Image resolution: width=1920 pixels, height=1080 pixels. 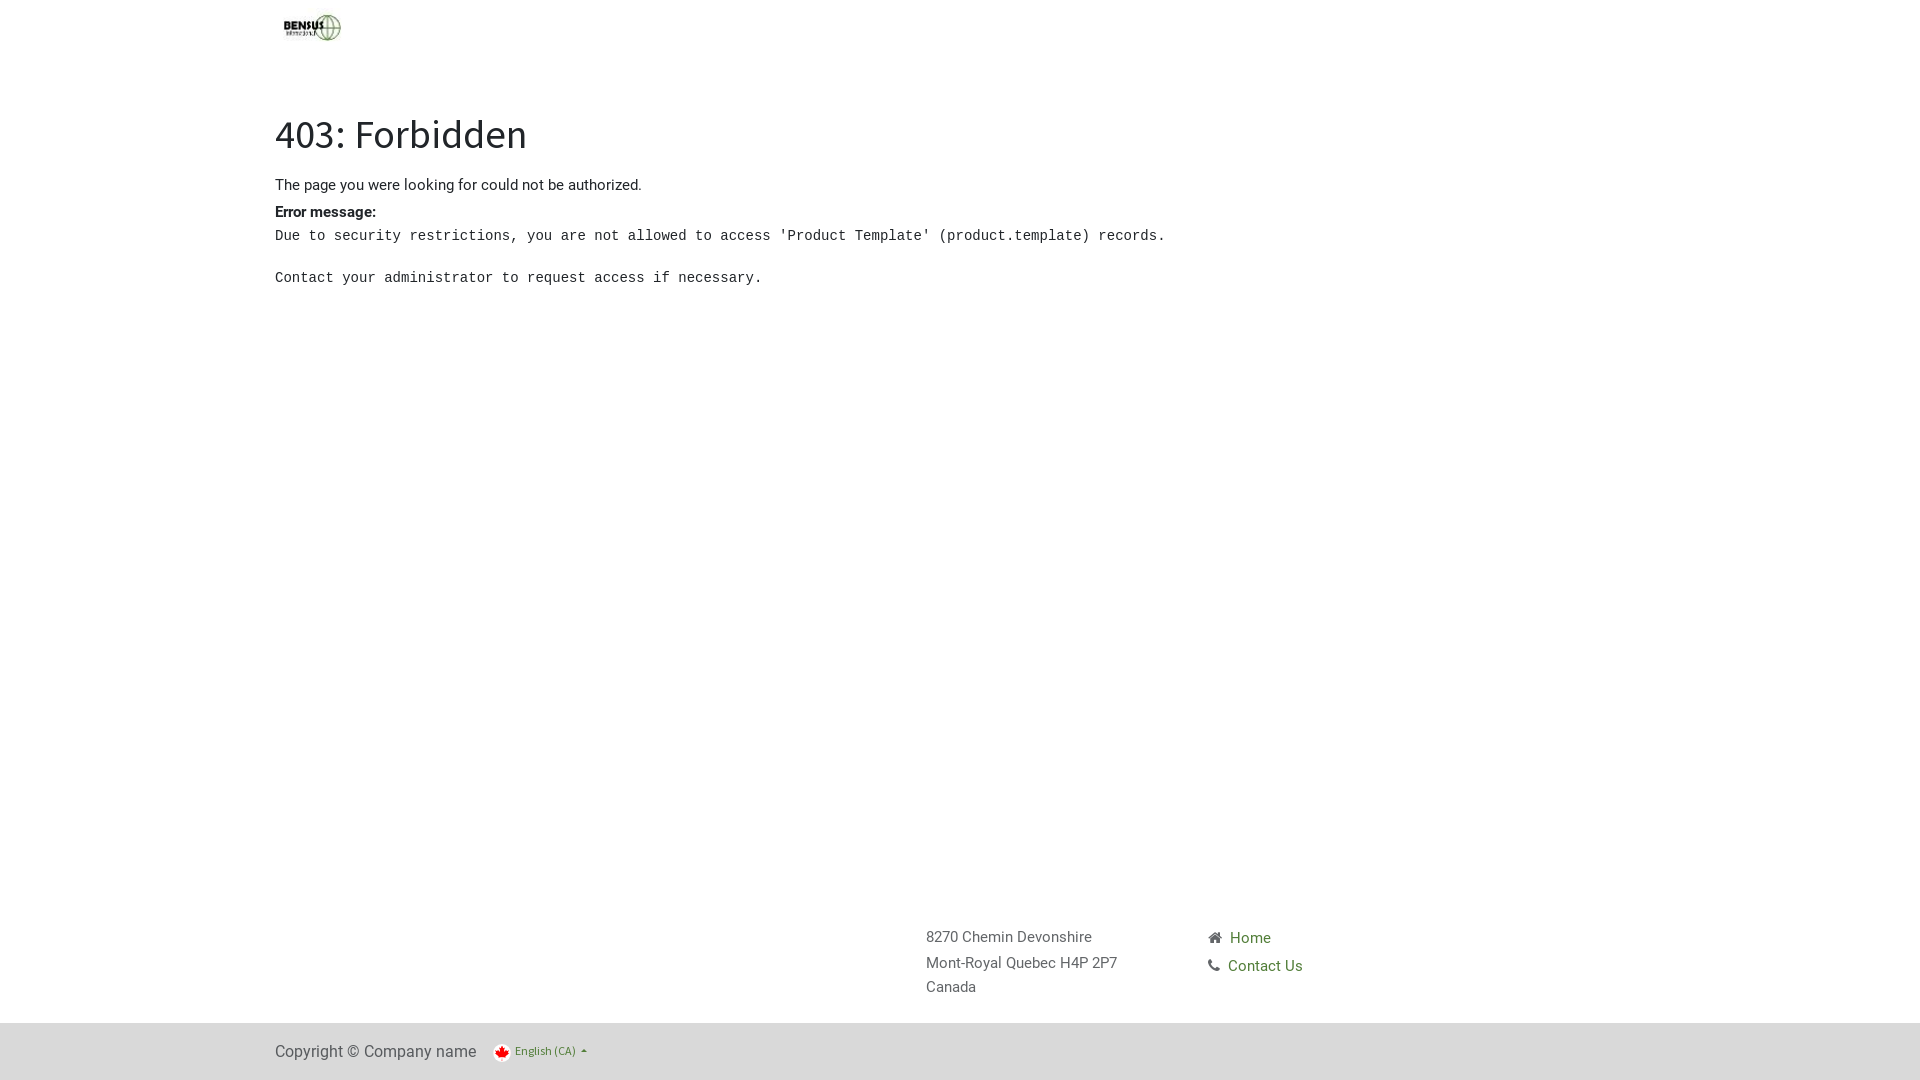 What do you see at coordinates (1248, 938) in the screenshot?
I see ` Home` at bounding box center [1248, 938].